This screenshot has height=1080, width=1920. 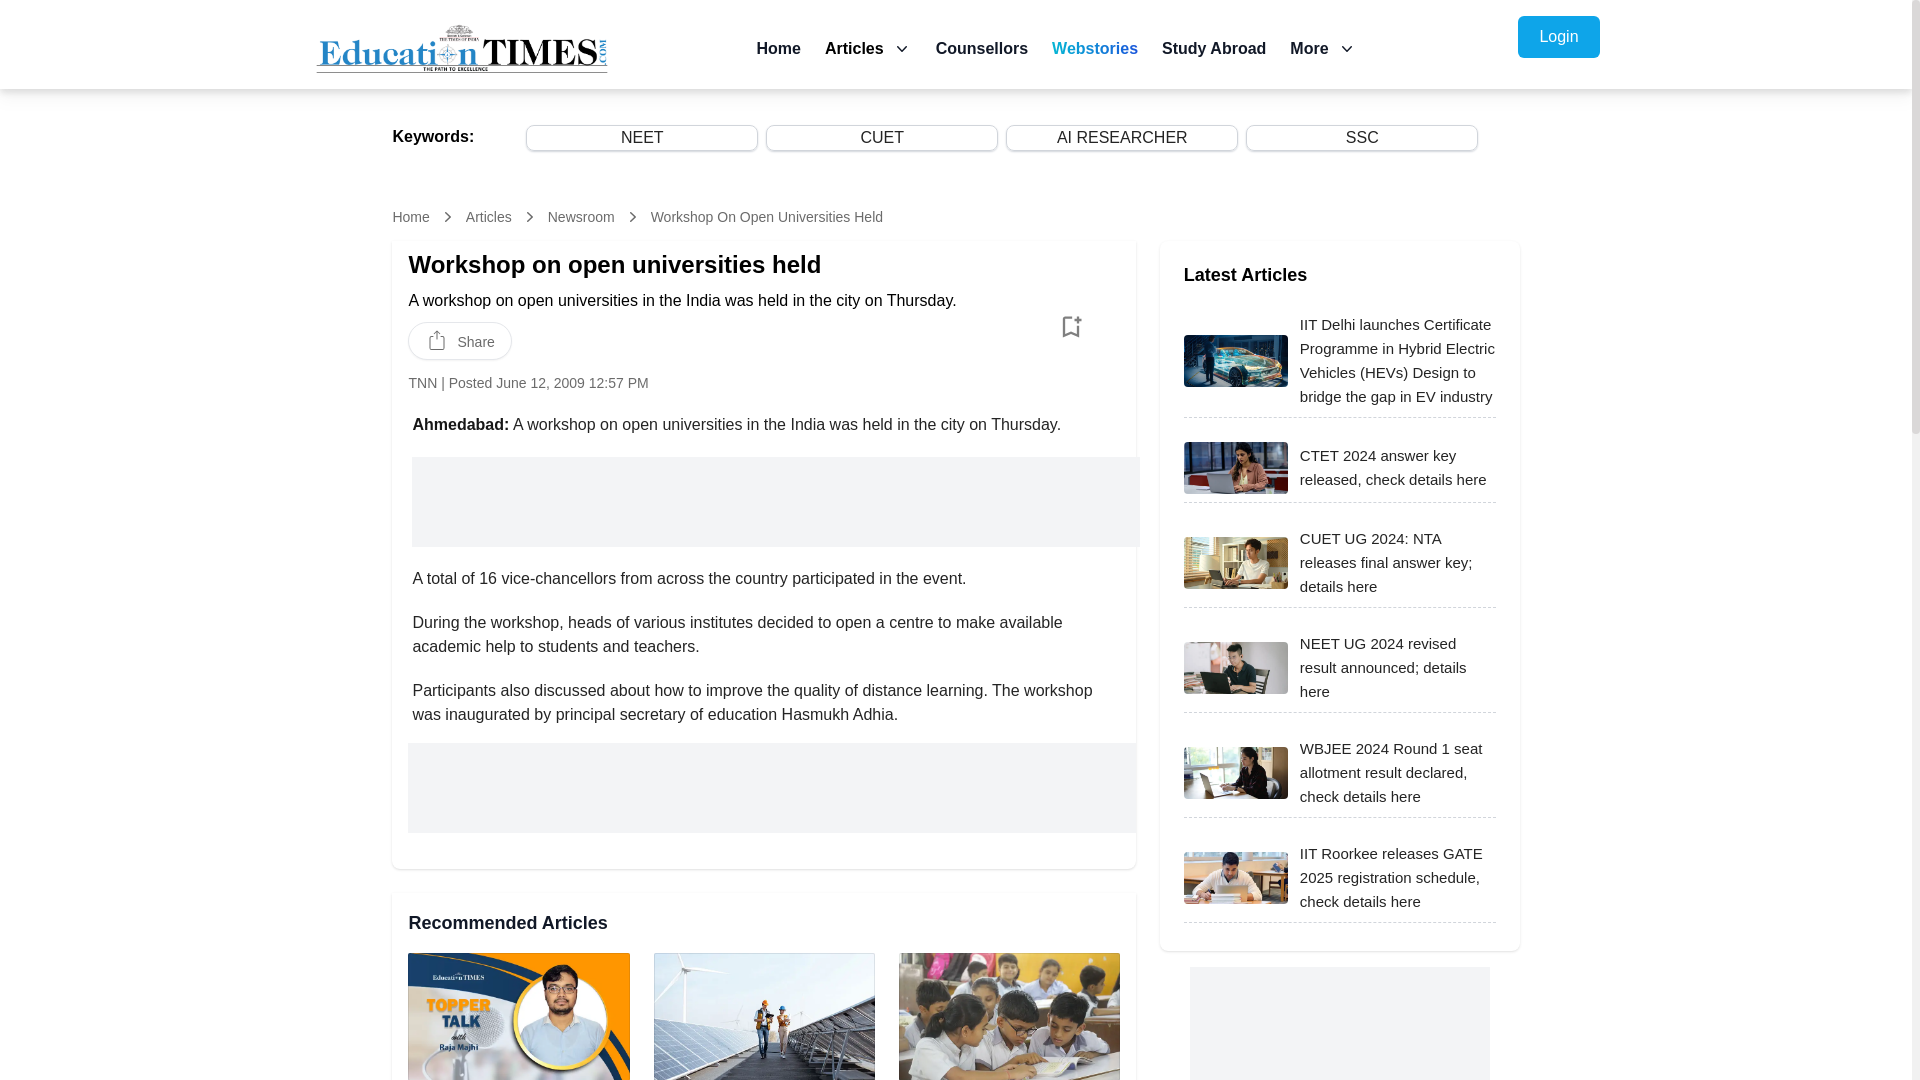 What do you see at coordinates (772, 788) in the screenshot?
I see `3rd party ad content` at bounding box center [772, 788].